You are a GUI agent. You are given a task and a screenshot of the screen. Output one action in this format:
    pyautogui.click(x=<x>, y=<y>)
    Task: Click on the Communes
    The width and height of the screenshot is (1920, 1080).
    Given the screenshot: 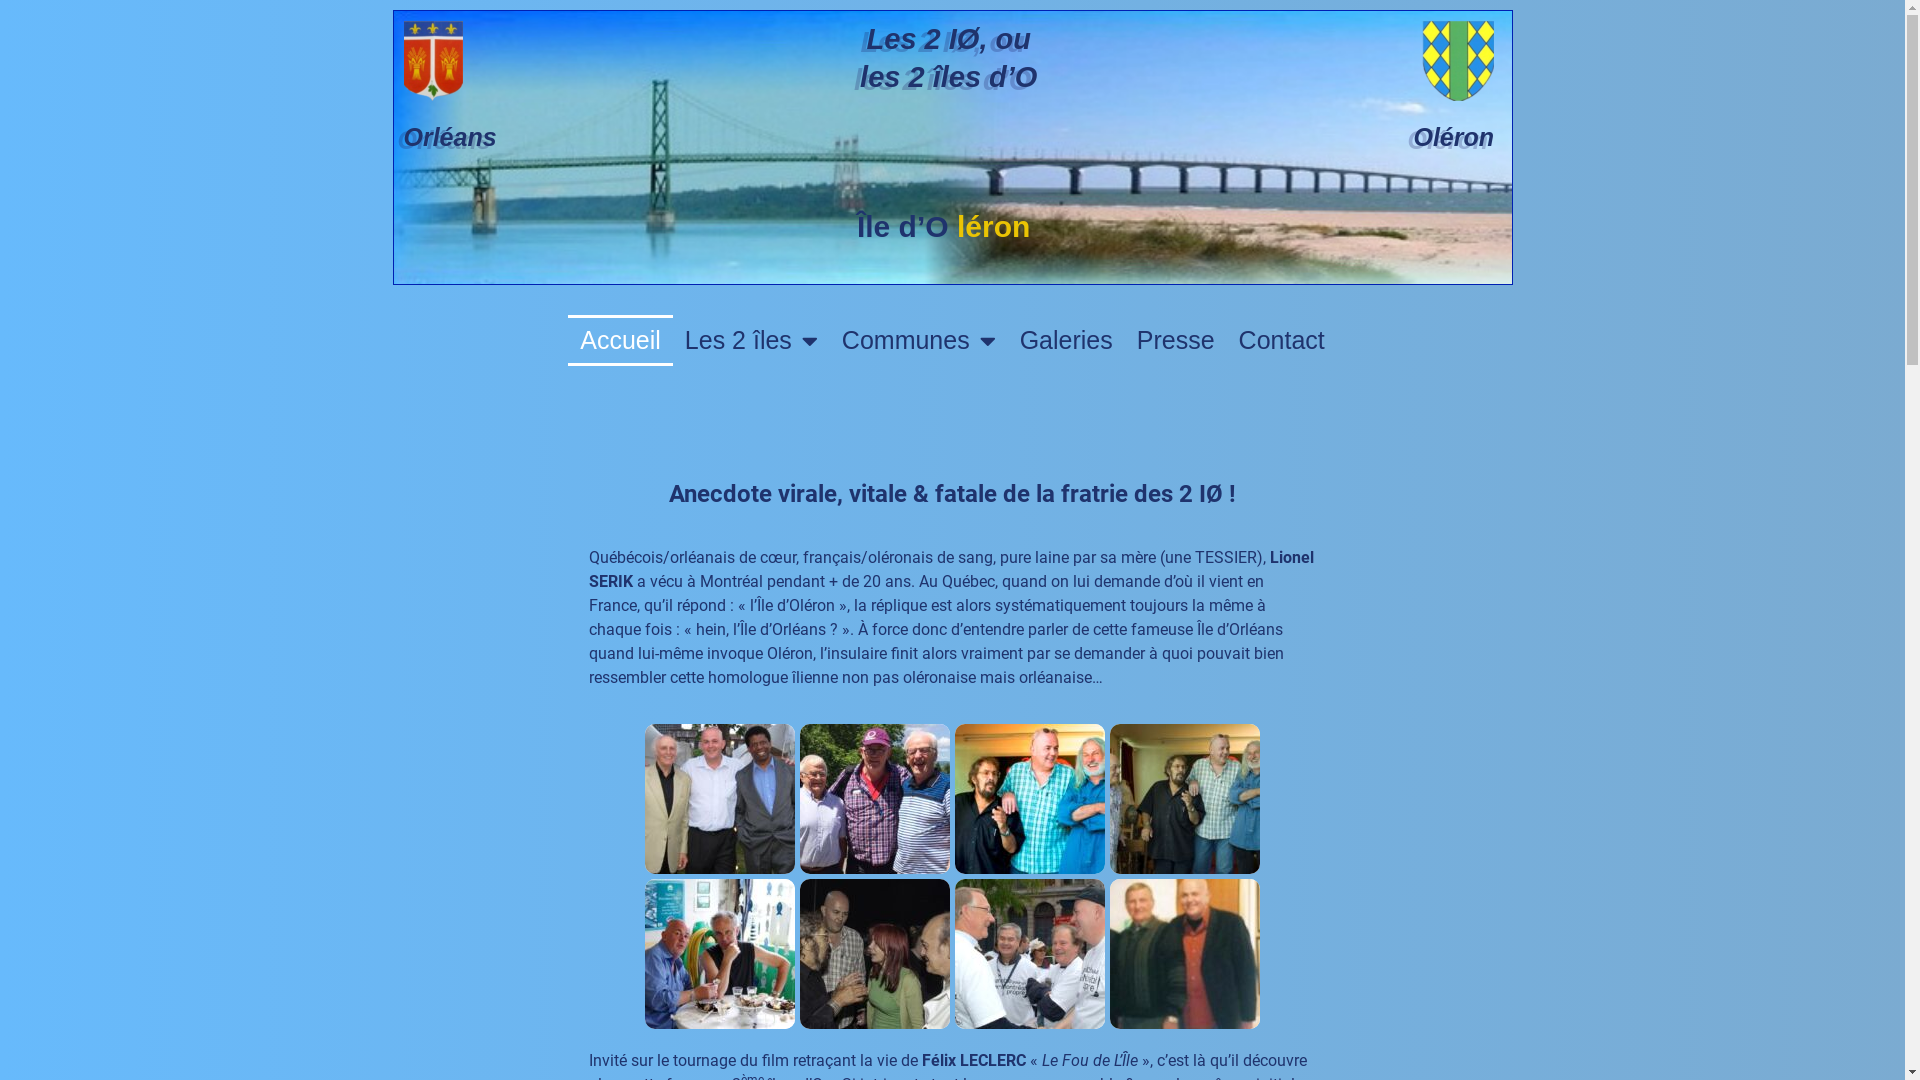 What is the action you would take?
    pyautogui.click(x=919, y=340)
    